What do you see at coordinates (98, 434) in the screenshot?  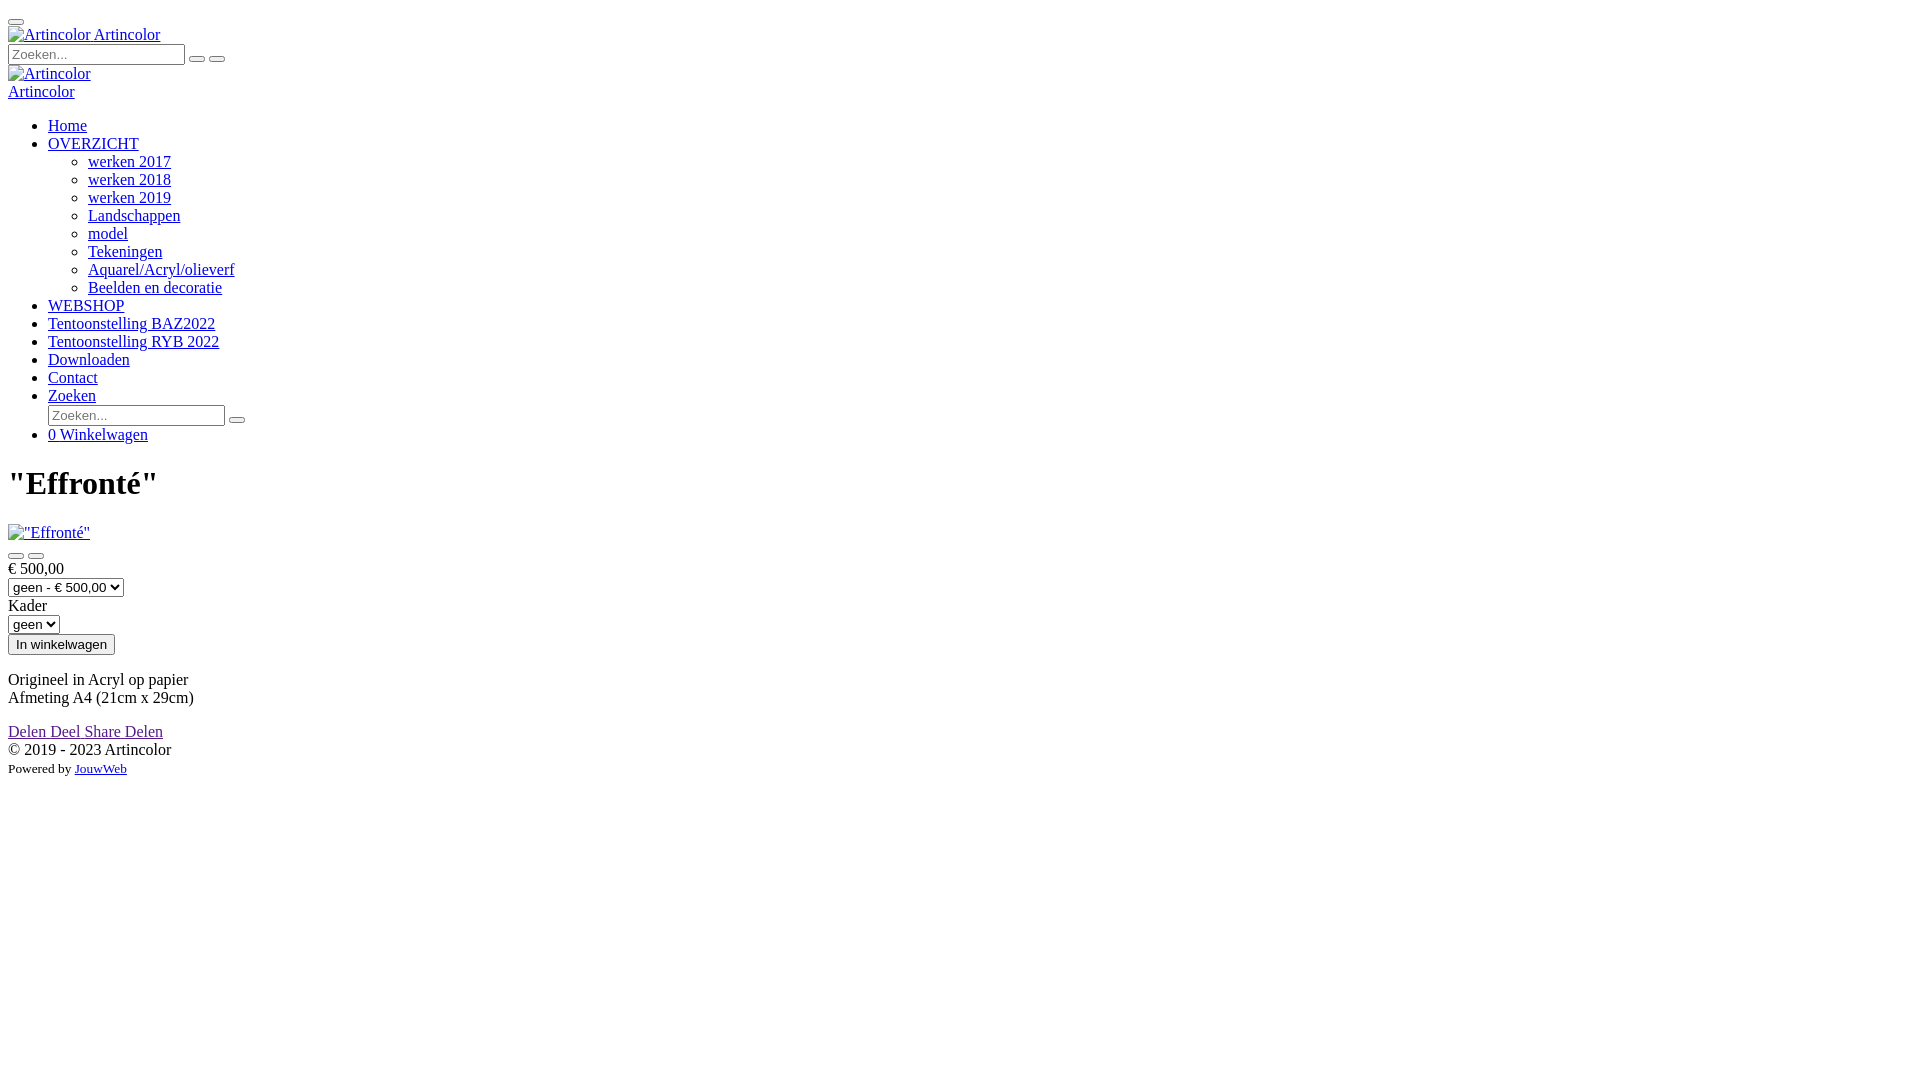 I see `0 Winkelwagen` at bounding box center [98, 434].